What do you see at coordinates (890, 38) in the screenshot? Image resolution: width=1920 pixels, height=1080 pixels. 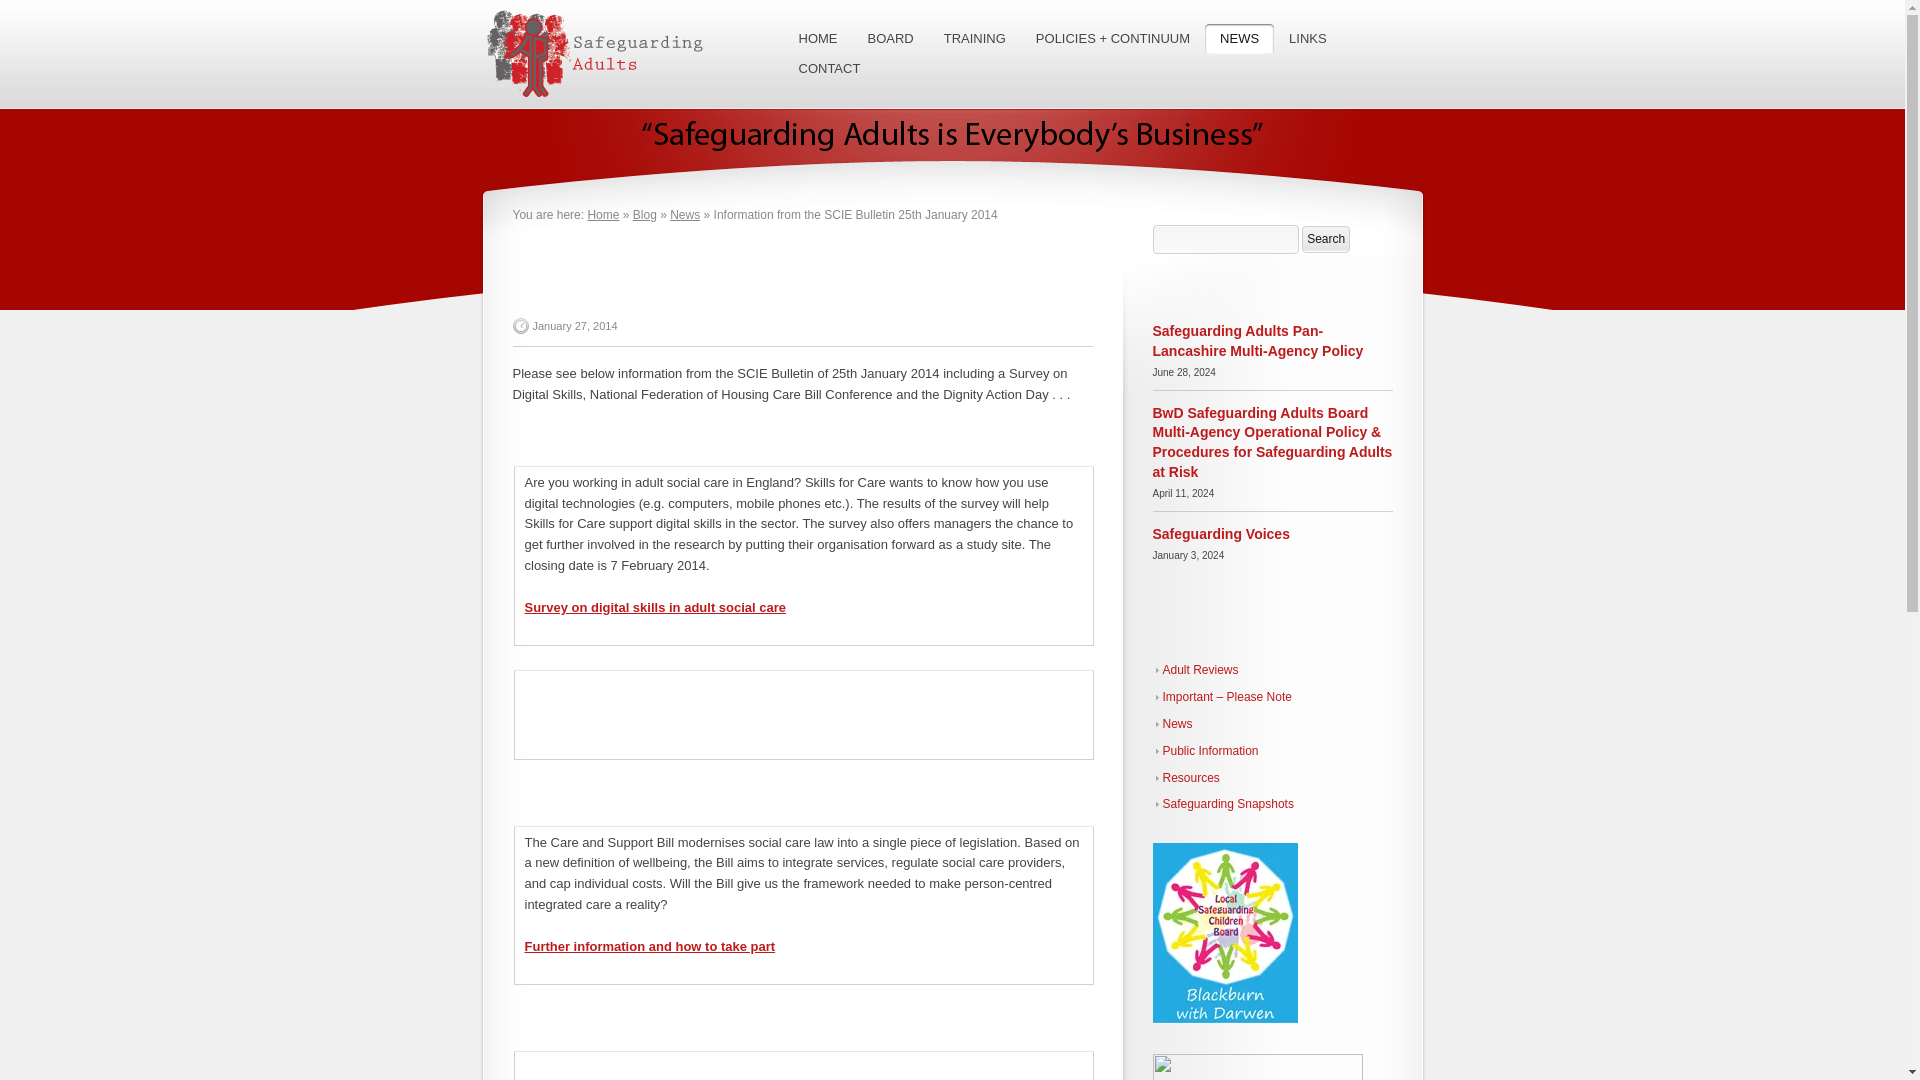 I see `BOARD` at bounding box center [890, 38].